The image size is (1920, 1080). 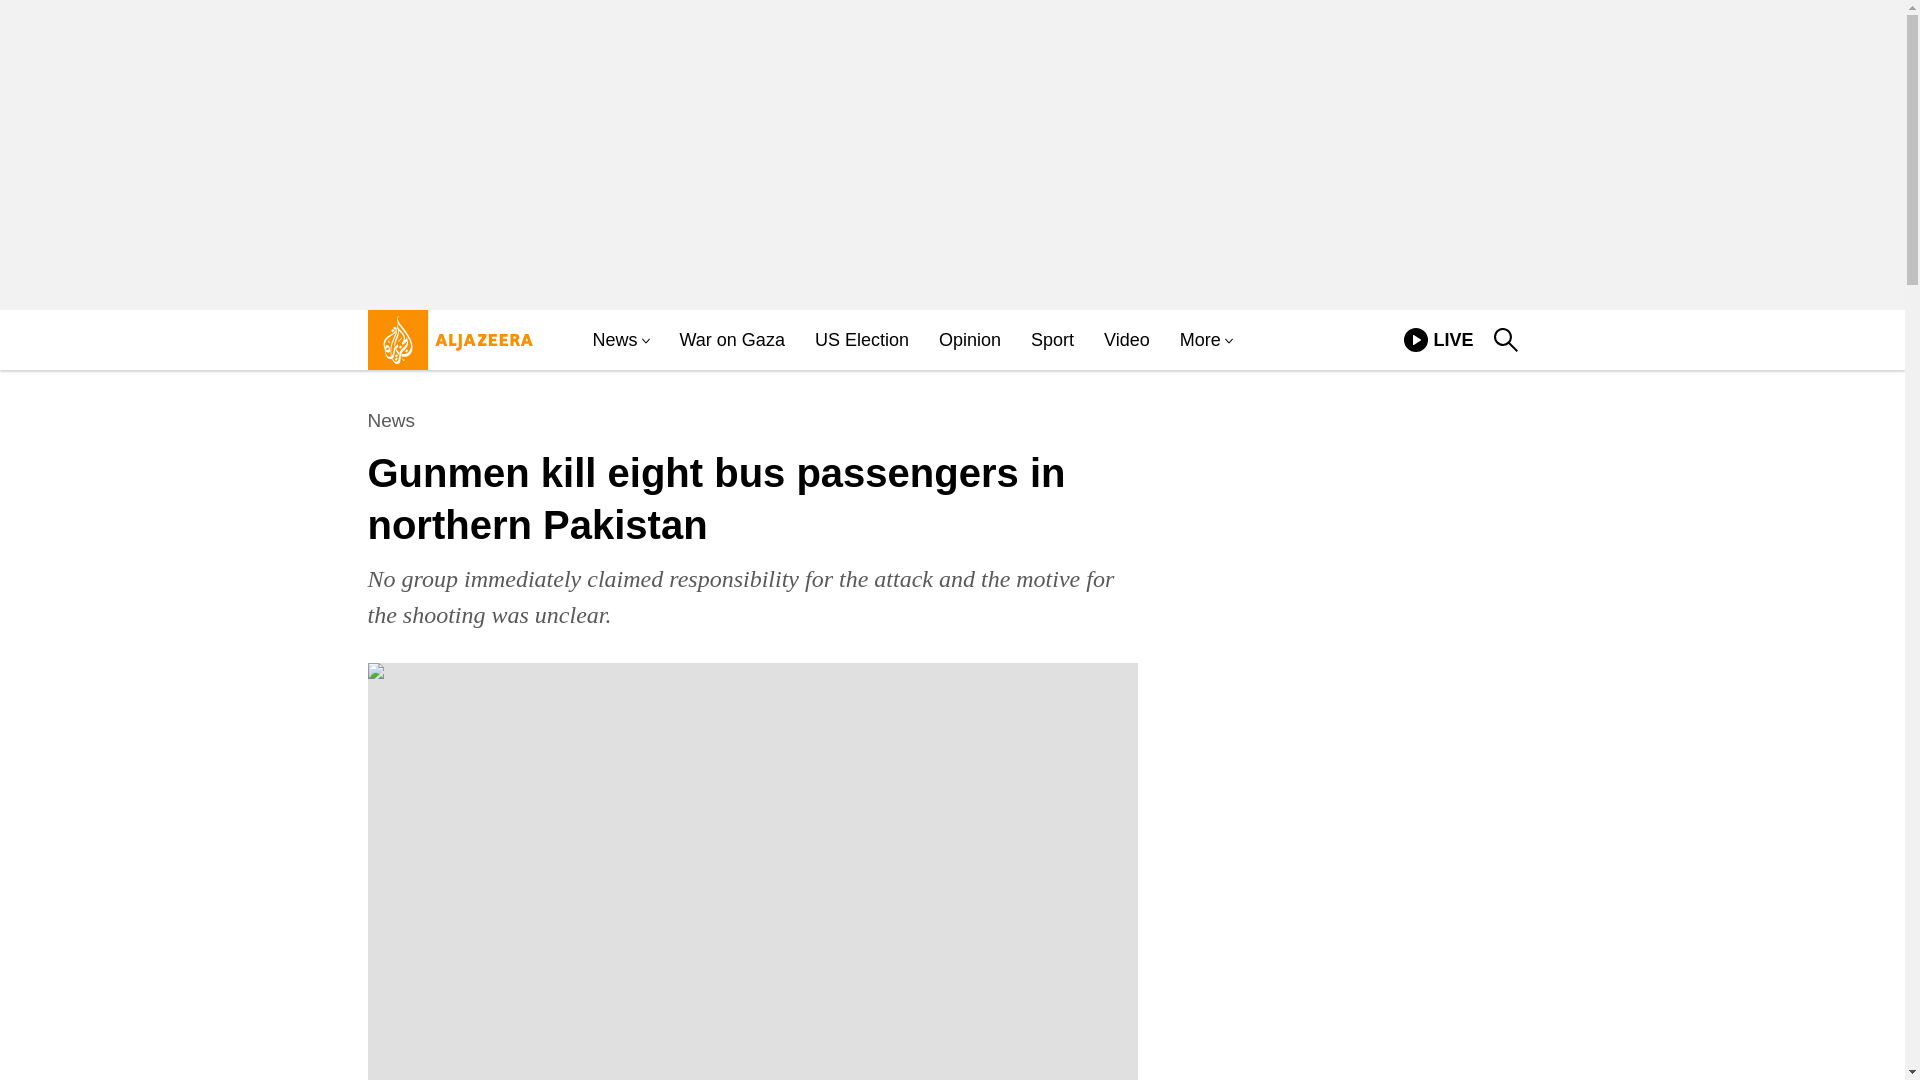 I want to click on Skip to Content, so click(x=1052, y=340).